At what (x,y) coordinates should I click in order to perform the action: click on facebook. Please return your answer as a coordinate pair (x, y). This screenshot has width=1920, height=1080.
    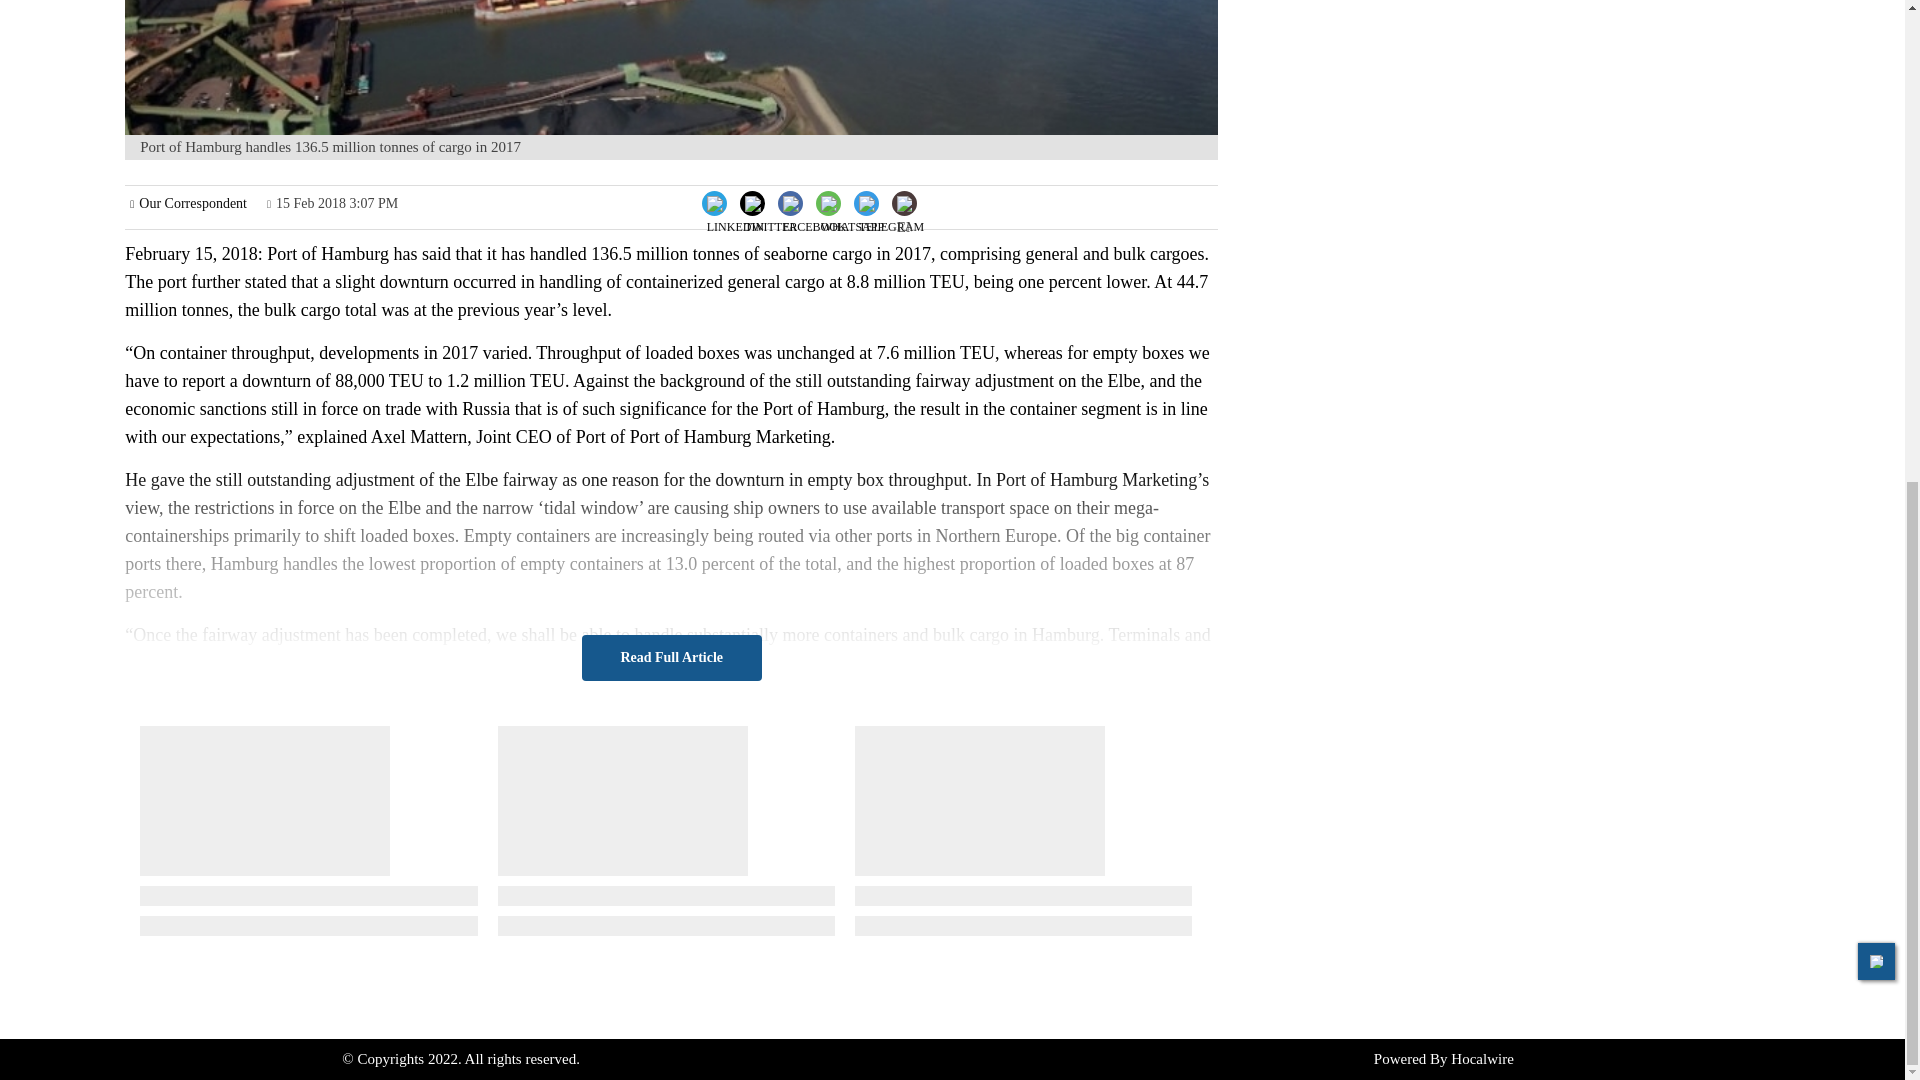
    Looking at the image, I should click on (814, 218).